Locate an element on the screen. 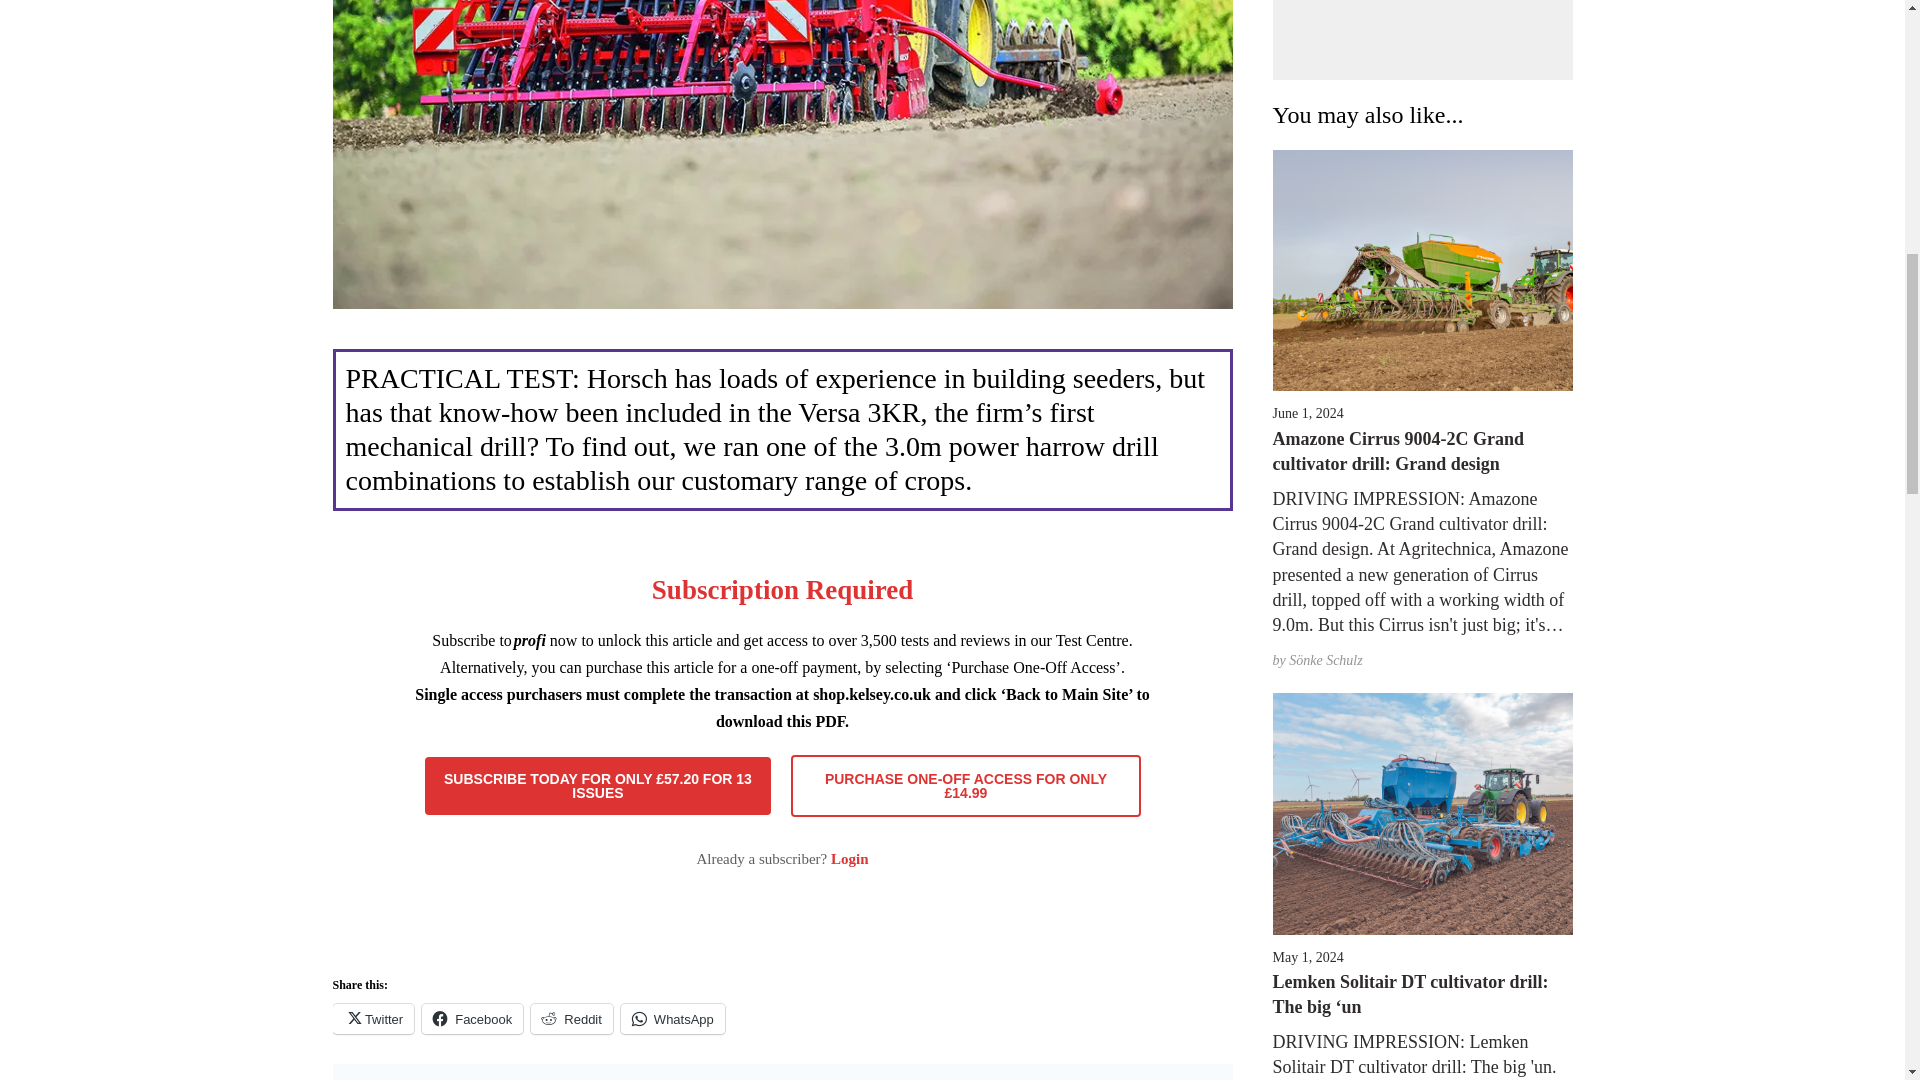  Click to share on Twitter is located at coordinates (373, 1018).